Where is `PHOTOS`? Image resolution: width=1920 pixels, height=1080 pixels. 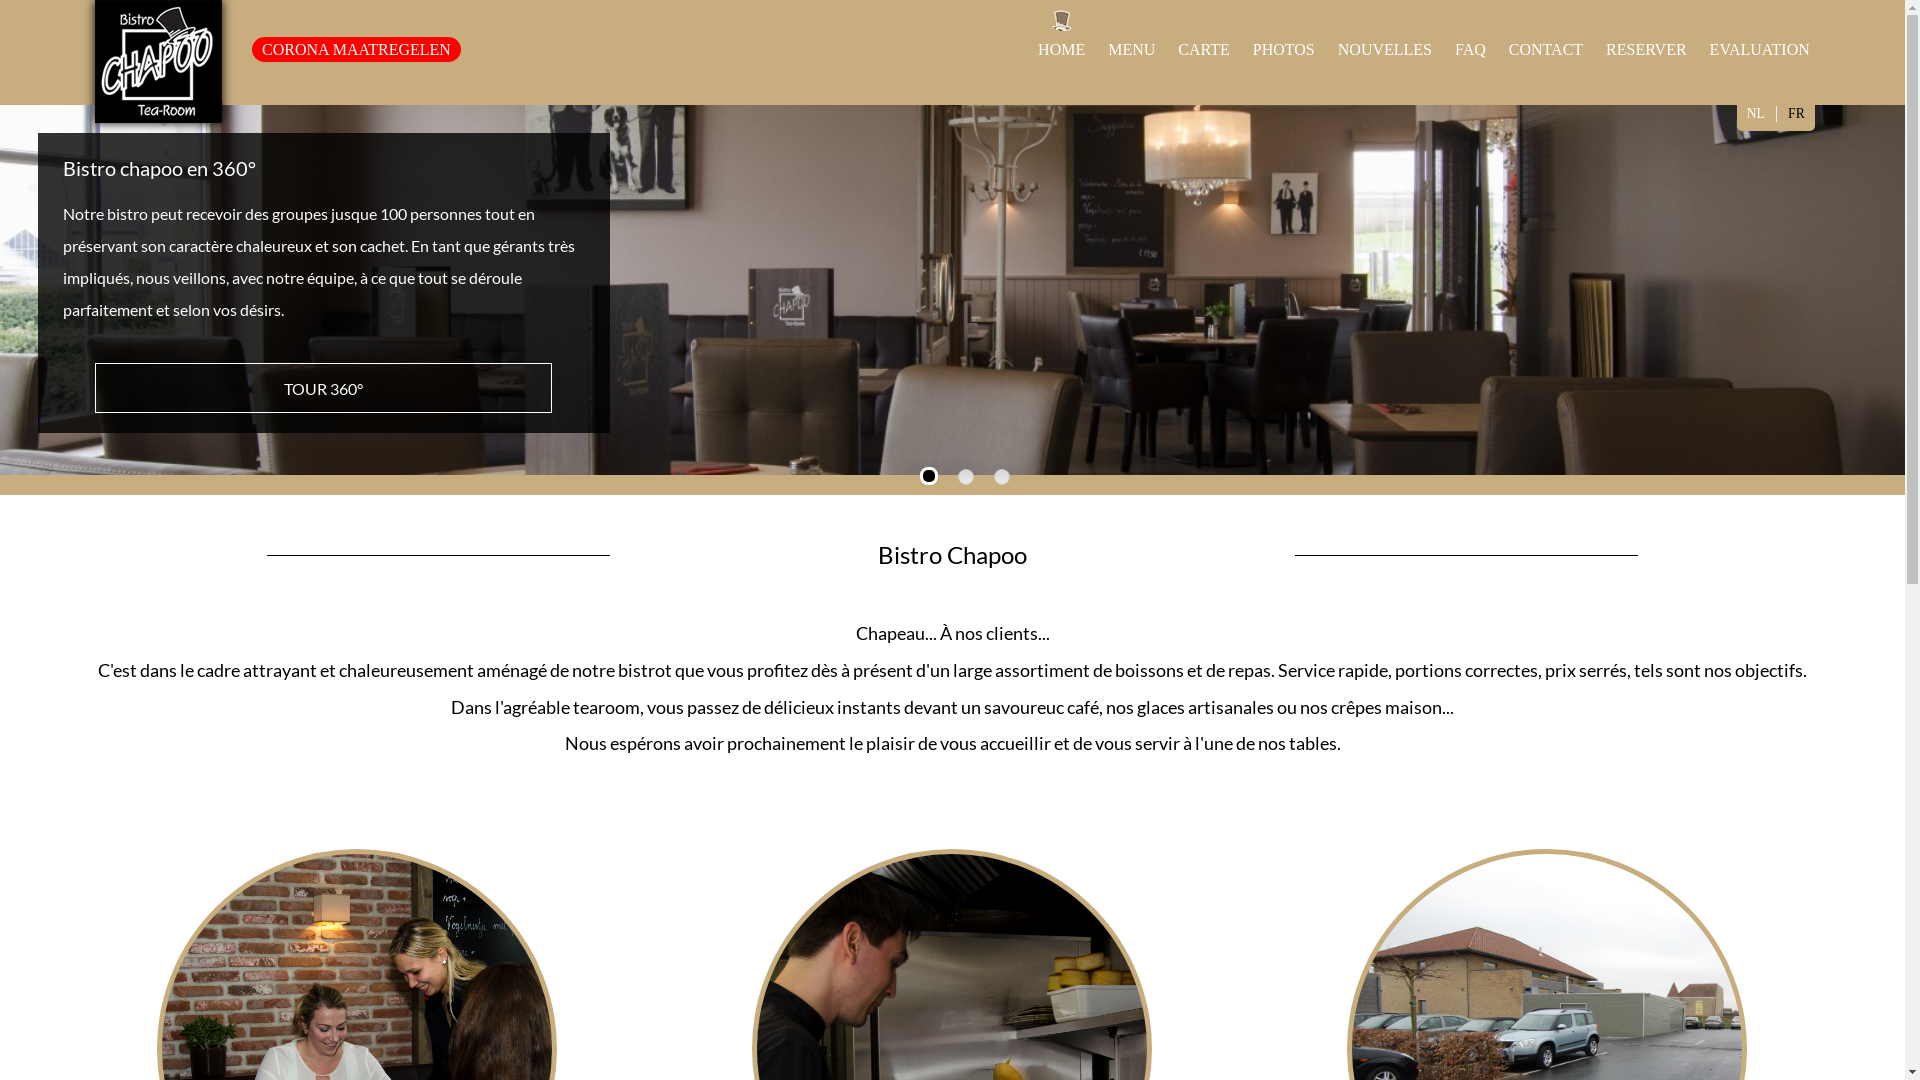
PHOTOS is located at coordinates (1284, 50).